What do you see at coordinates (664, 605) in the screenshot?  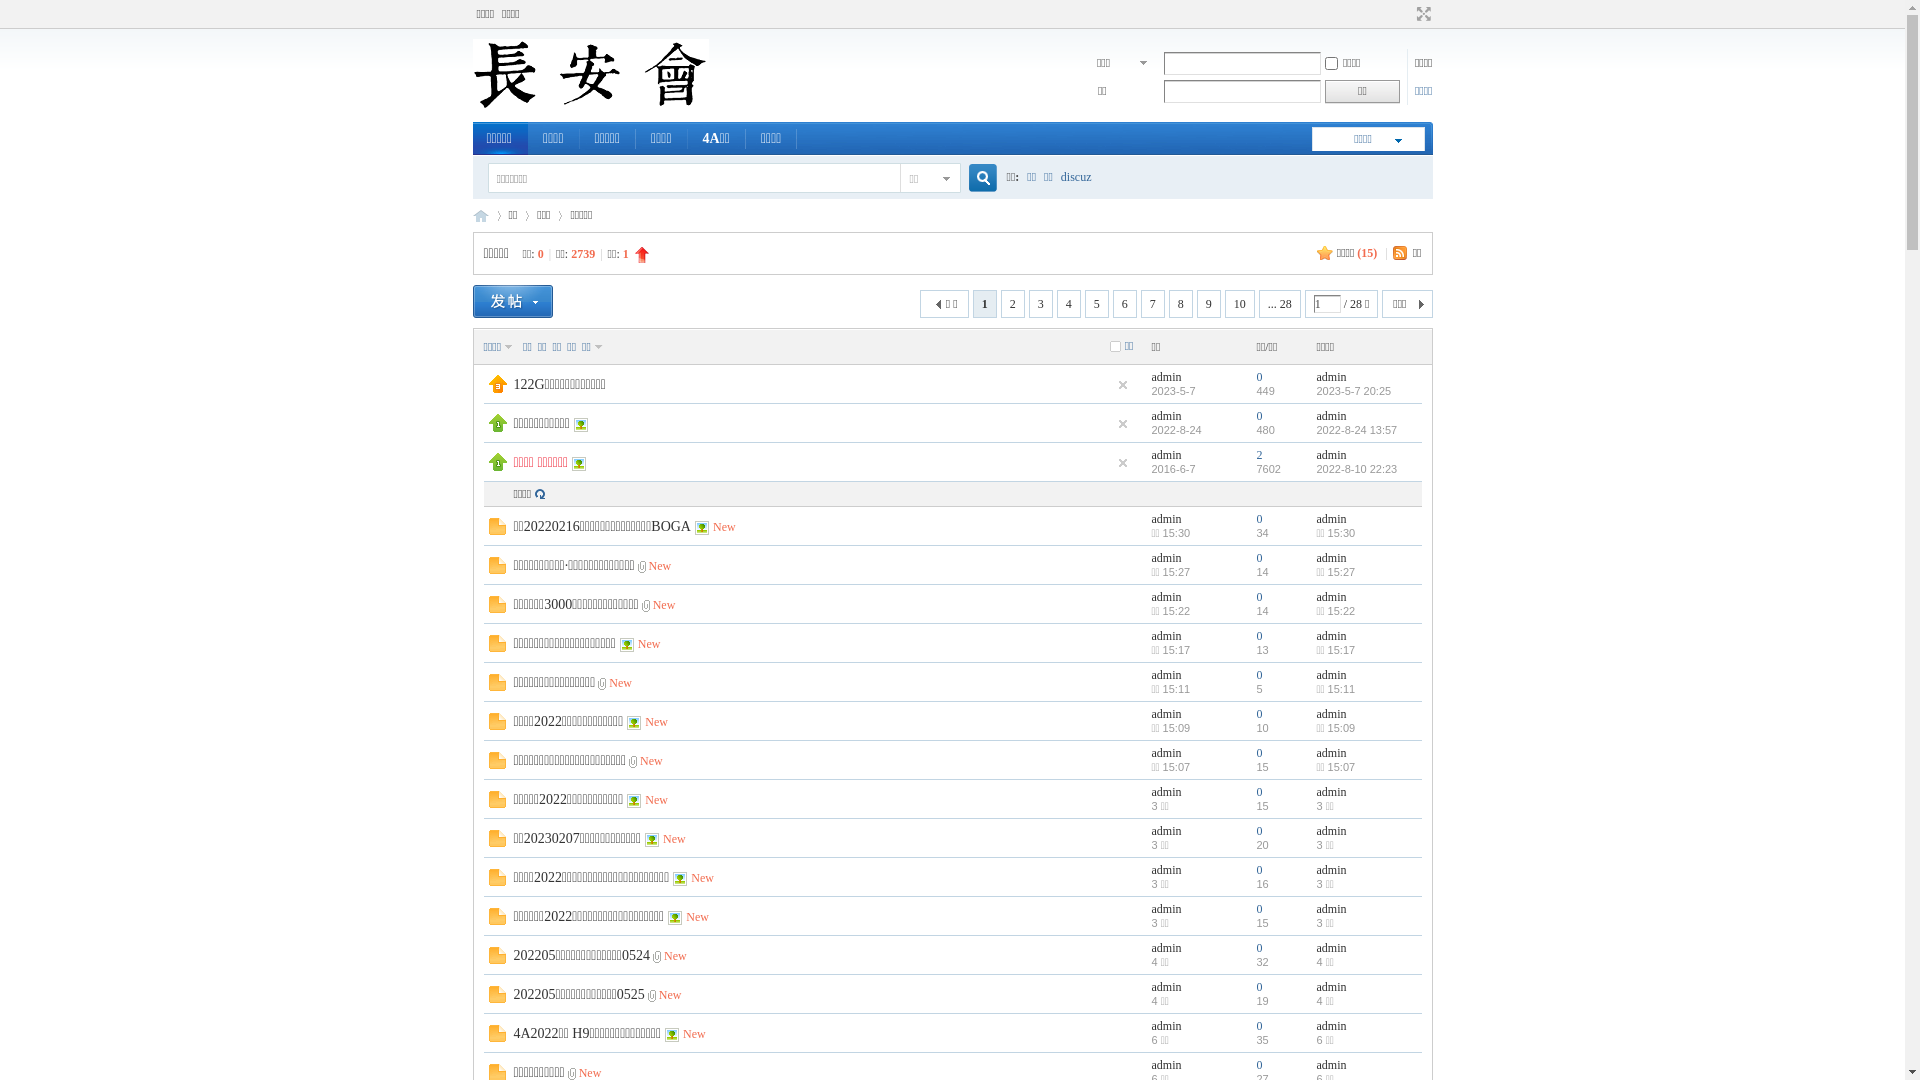 I see `New` at bounding box center [664, 605].